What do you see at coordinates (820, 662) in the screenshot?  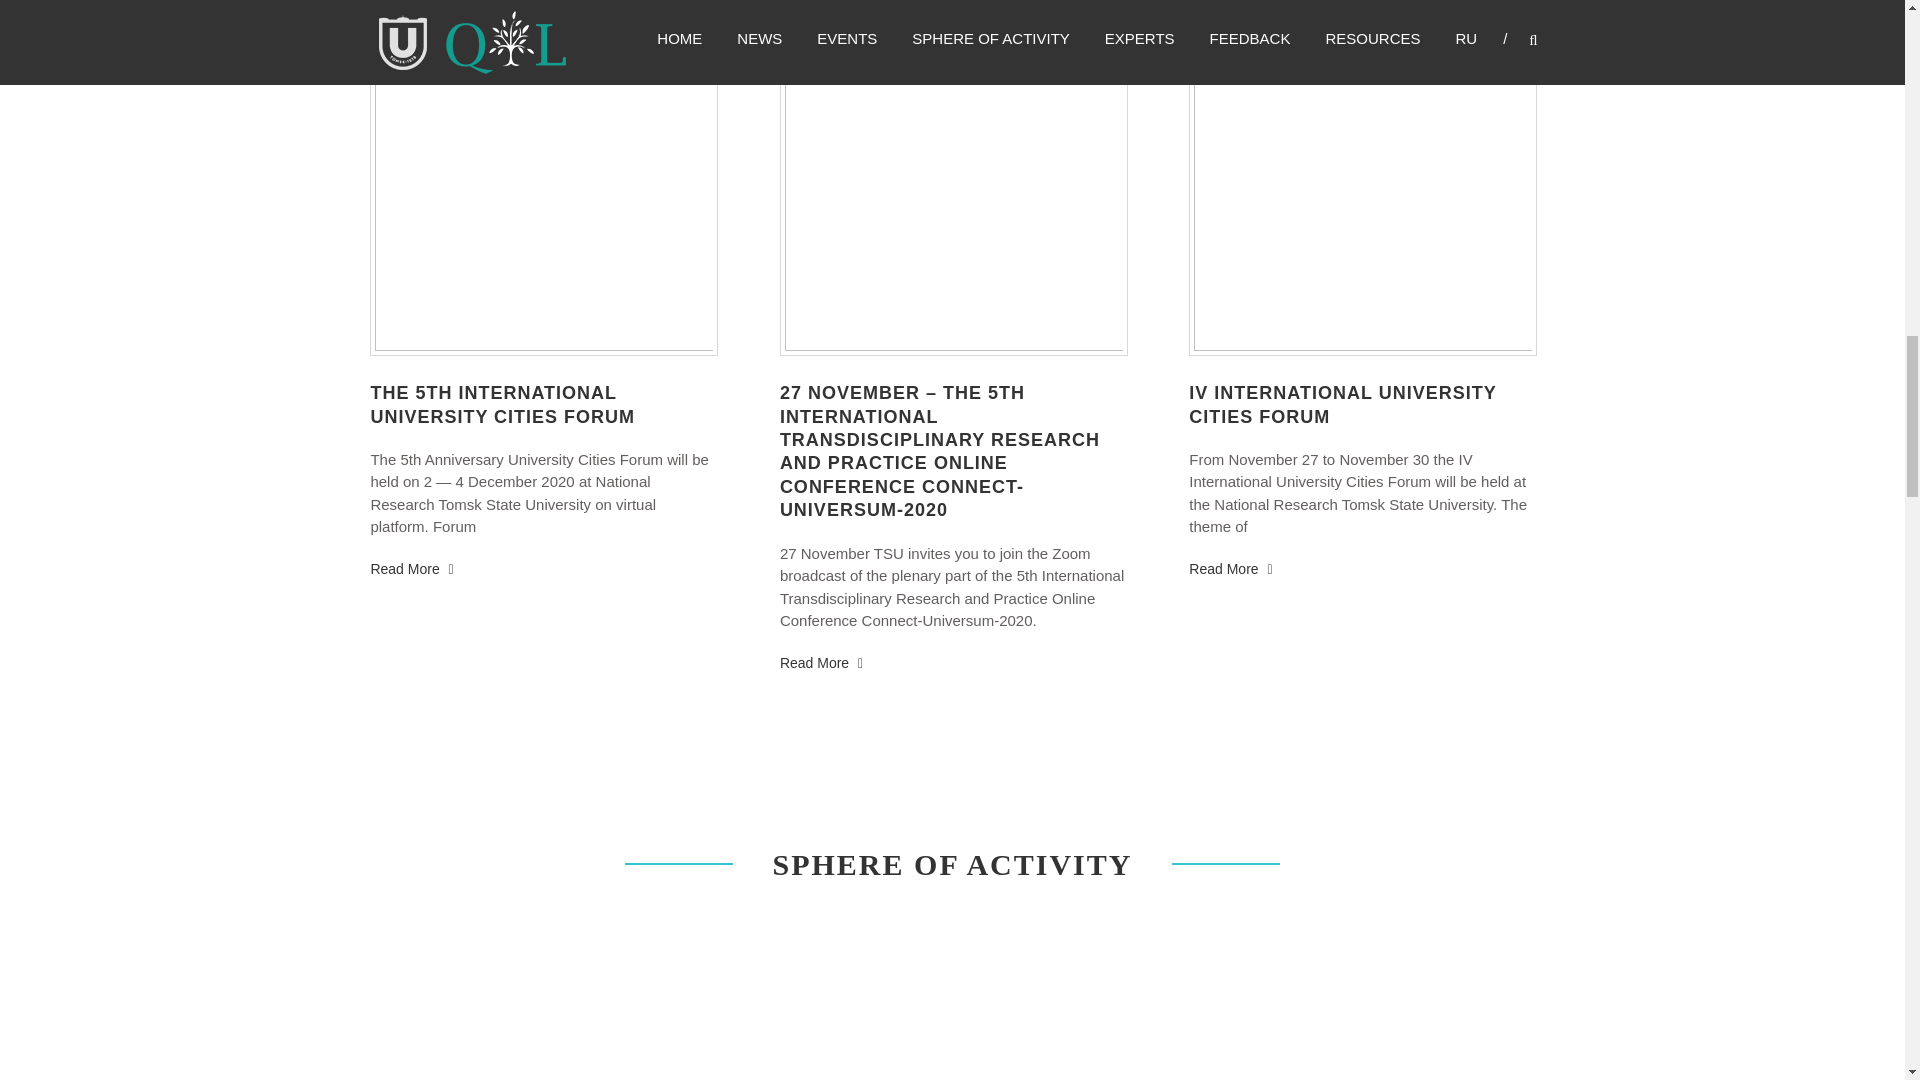 I see `Read More` at bounding box center [820, 662].